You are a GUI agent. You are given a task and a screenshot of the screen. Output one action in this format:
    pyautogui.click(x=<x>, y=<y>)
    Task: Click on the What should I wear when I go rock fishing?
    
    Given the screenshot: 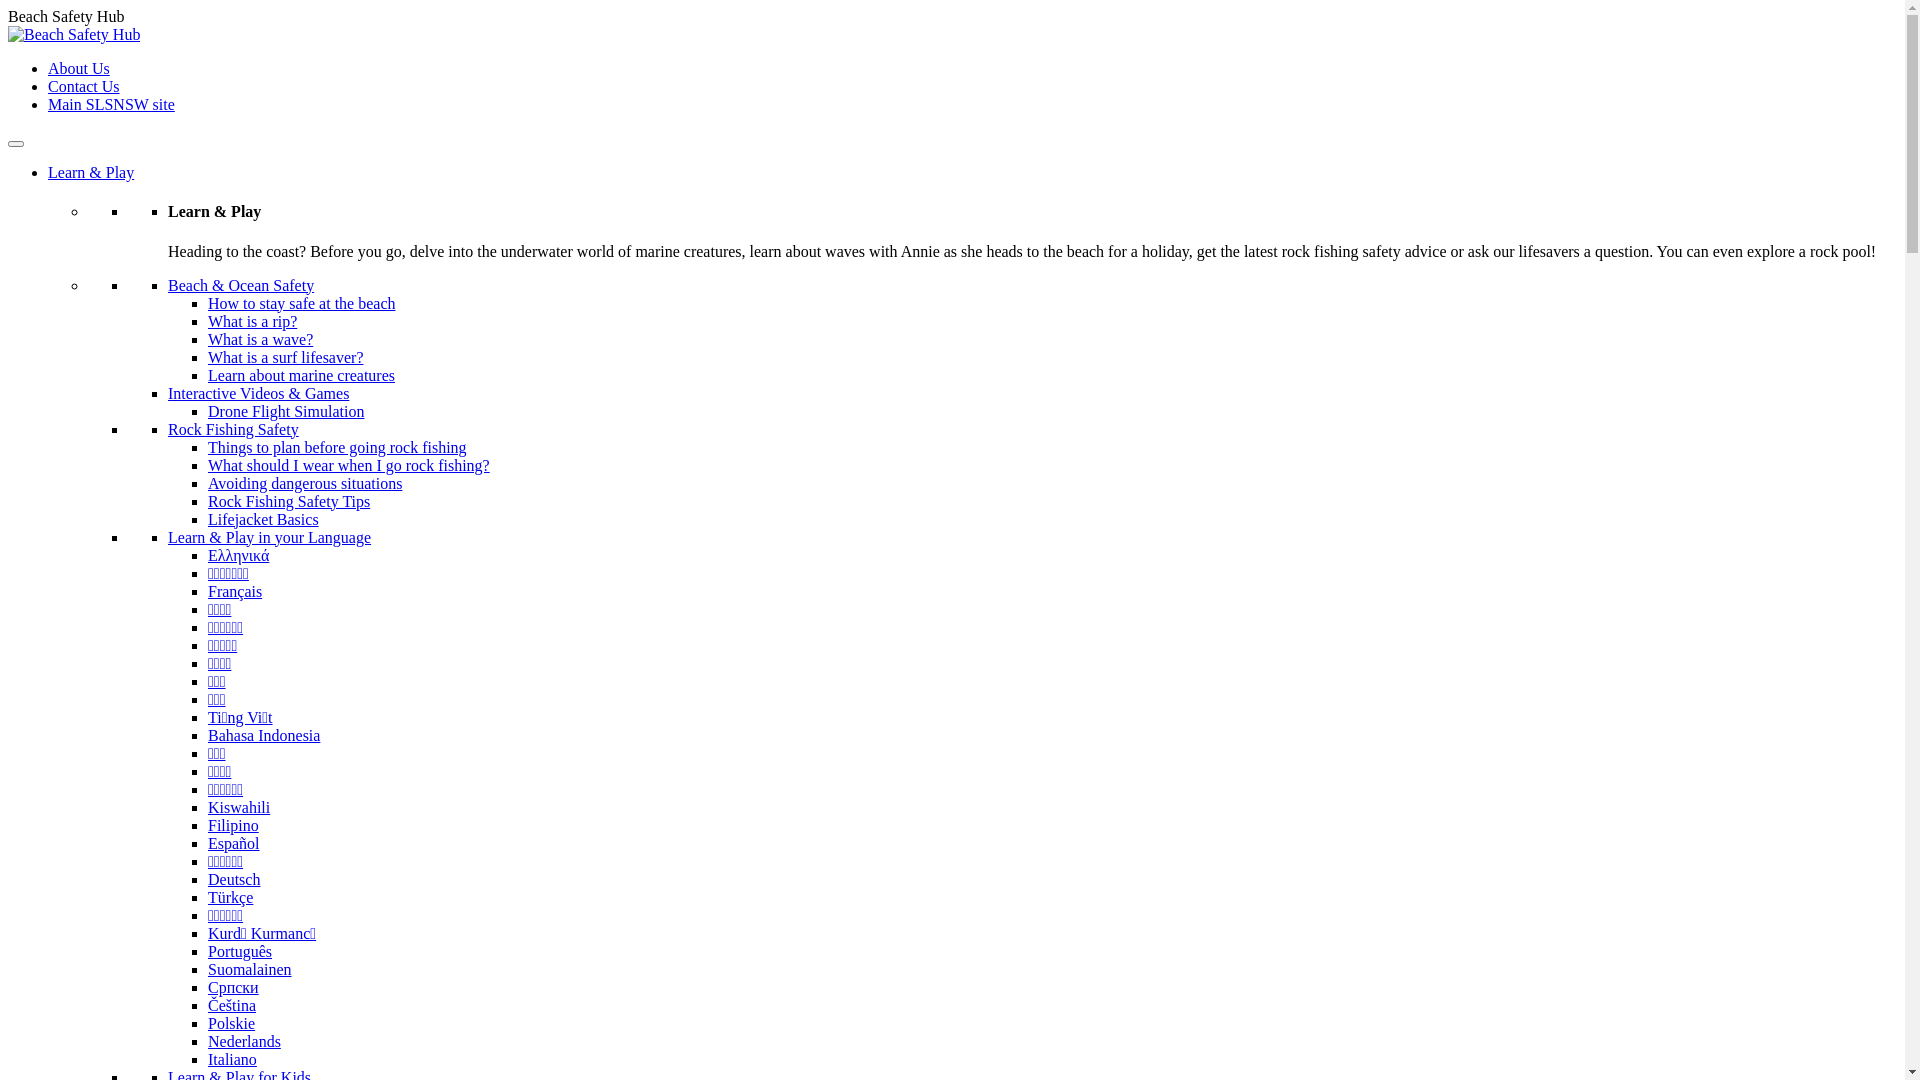 What is the action you would take?
    pyautogui.click(x=348, y=466)
    